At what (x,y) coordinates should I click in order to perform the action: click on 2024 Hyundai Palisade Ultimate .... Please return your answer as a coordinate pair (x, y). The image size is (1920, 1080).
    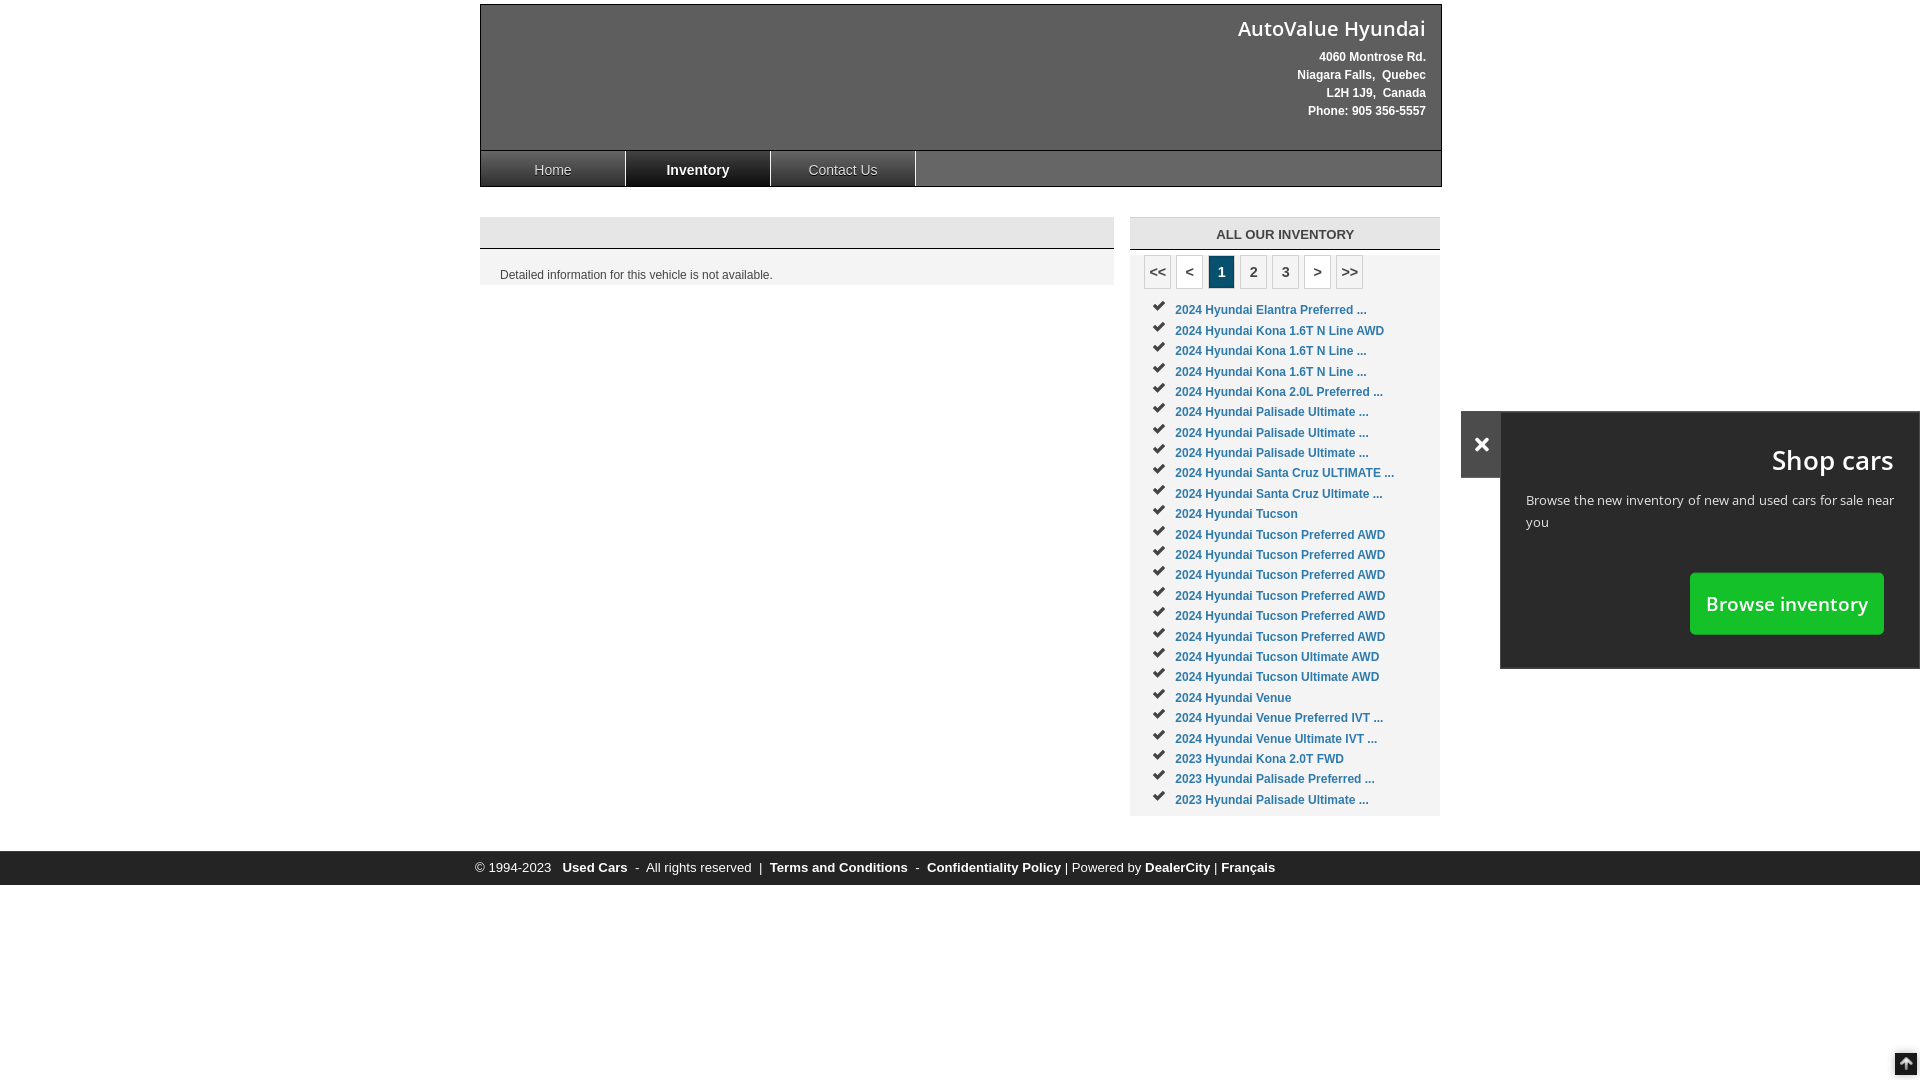
    Looking at the image, I should click on (1272, 433).